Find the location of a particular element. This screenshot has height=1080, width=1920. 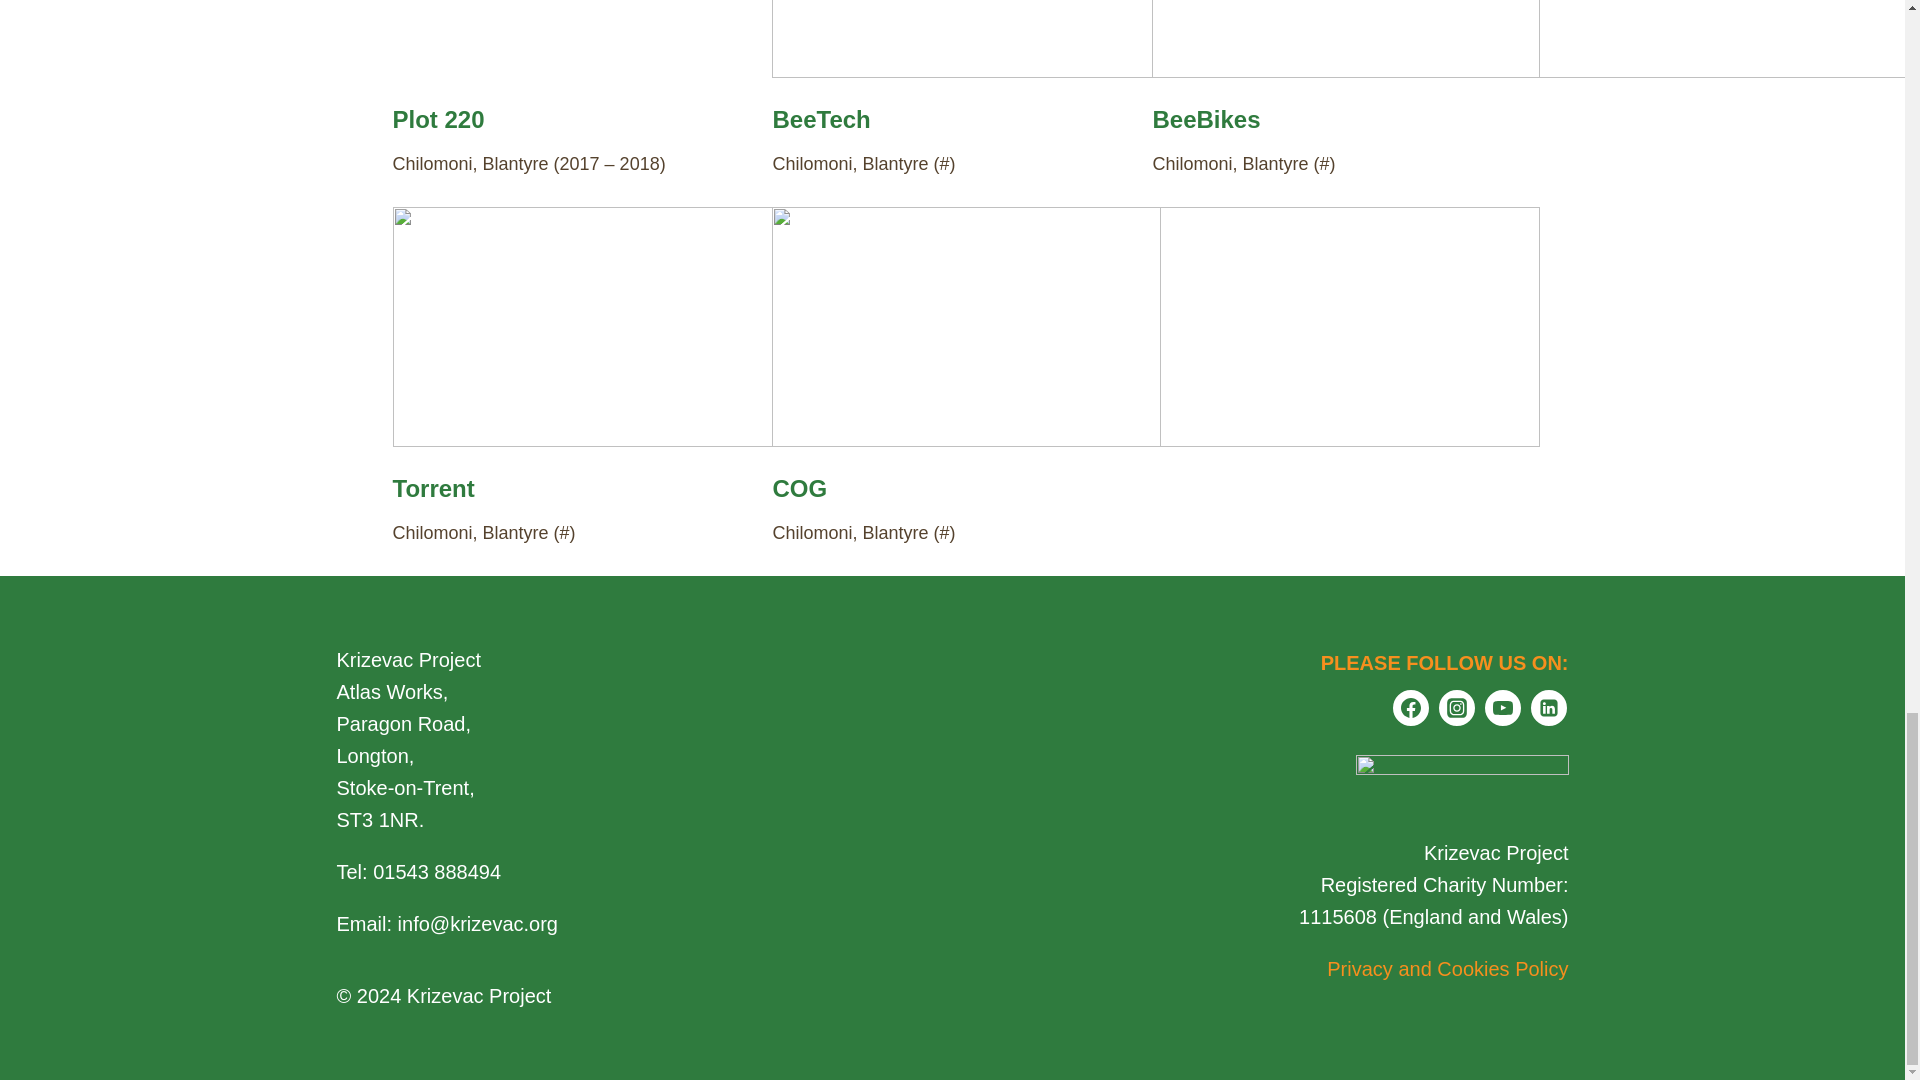

COG is located at coordinates (799, 488).